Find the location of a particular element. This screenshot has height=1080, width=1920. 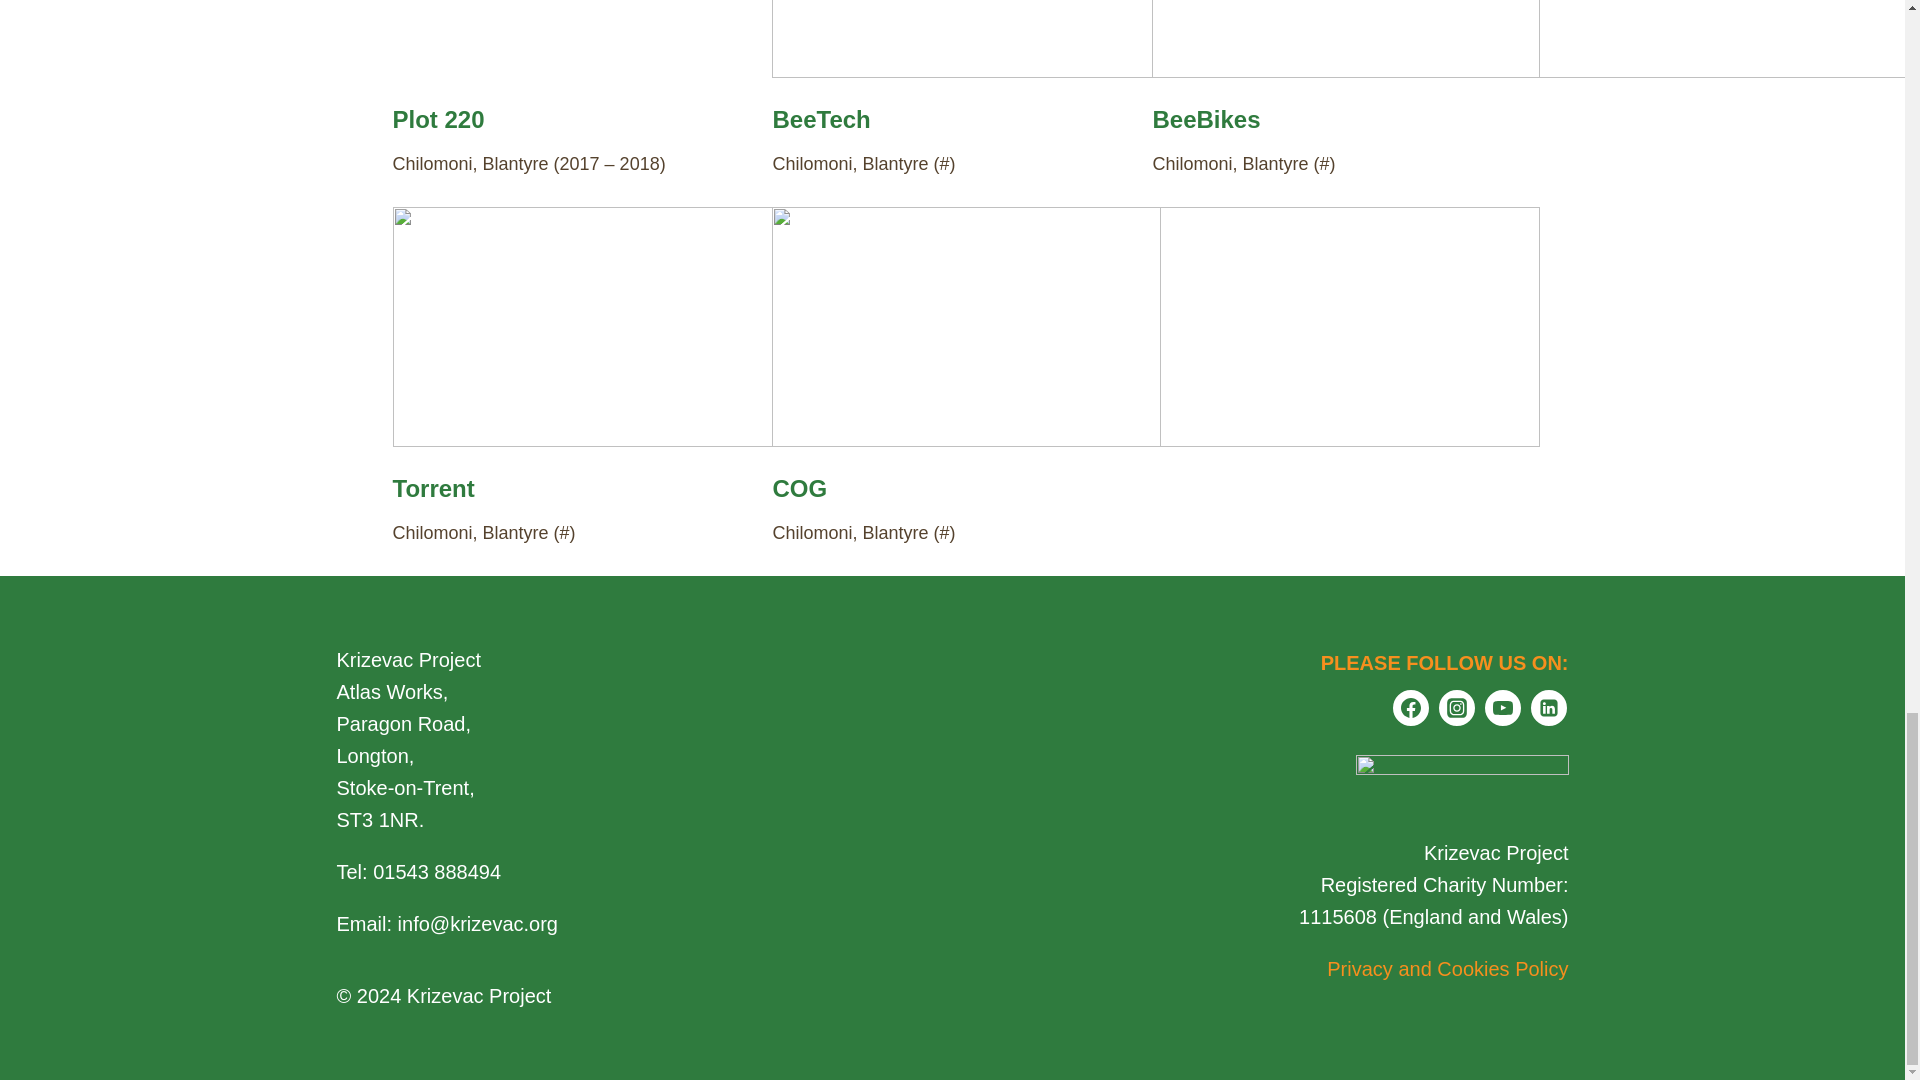

COG is located at coordinates (799, 488).